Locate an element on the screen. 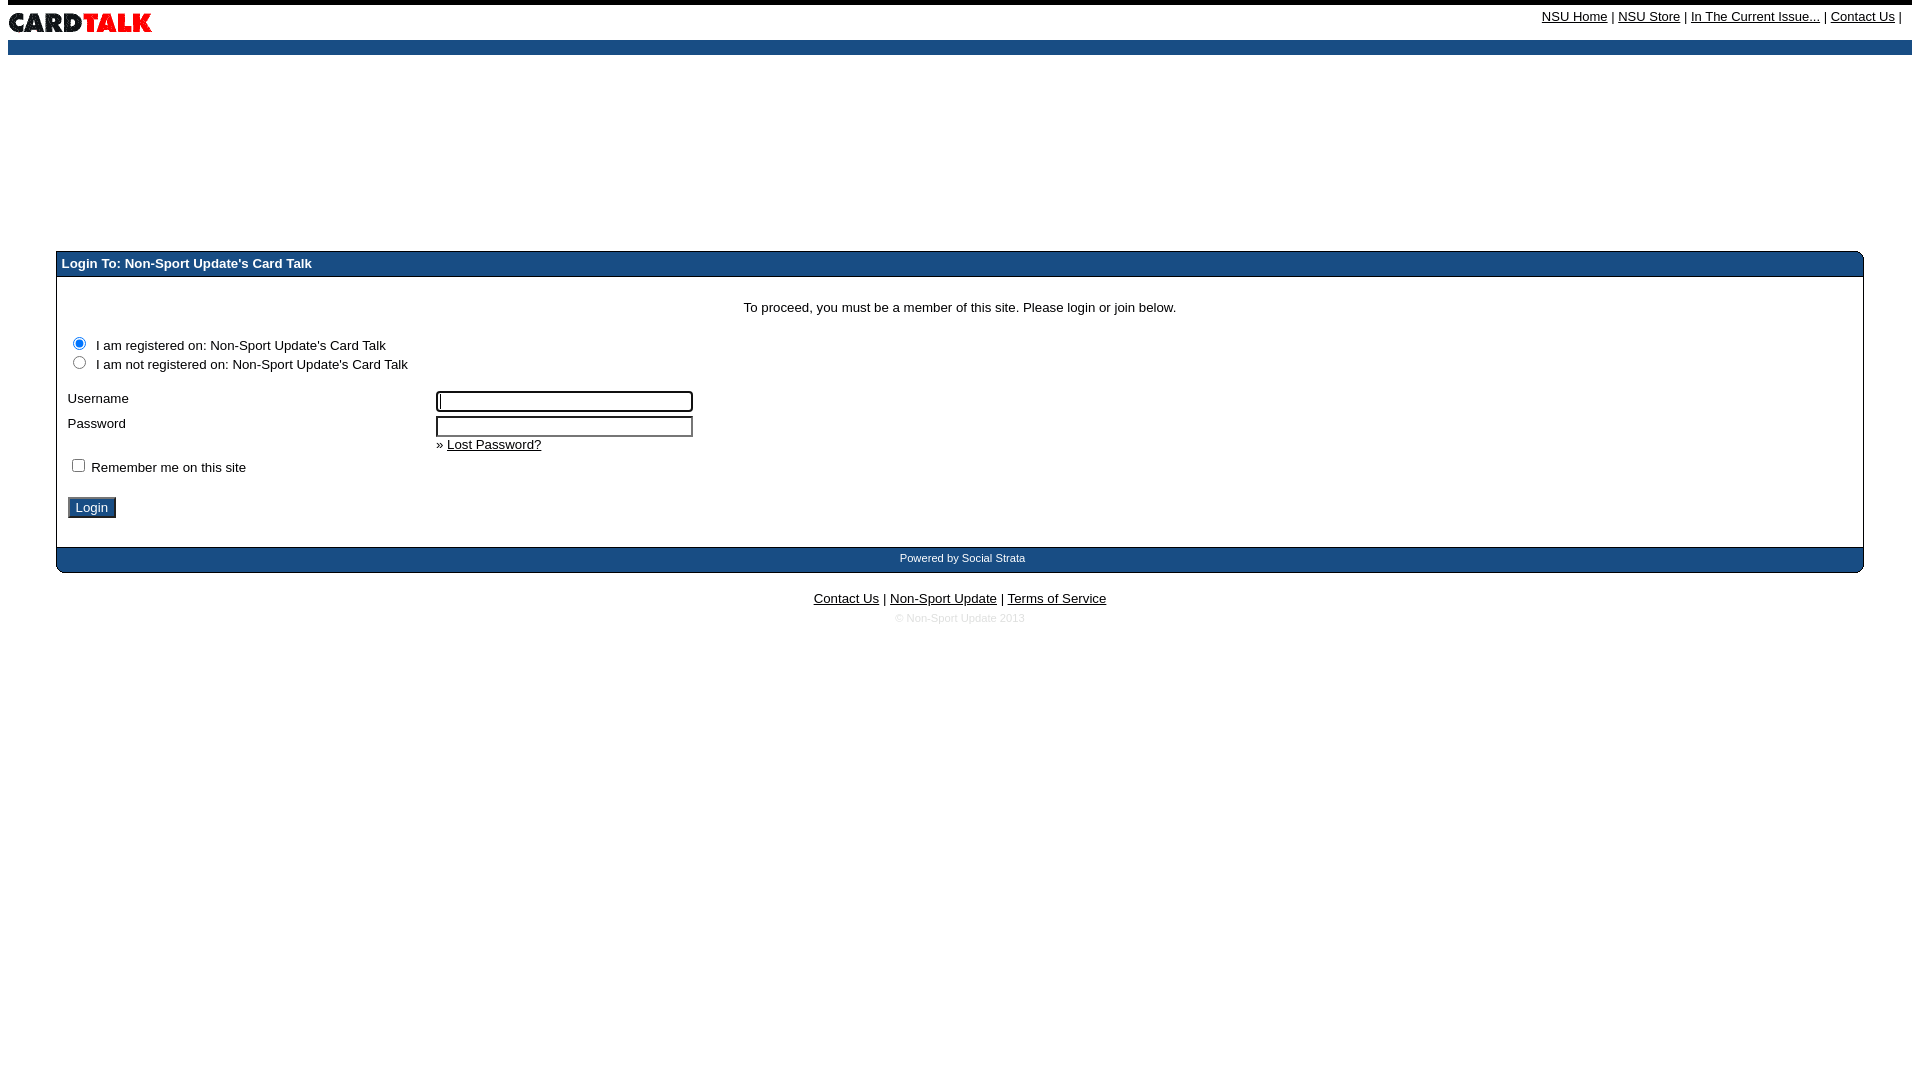 The width and height of the screenshot is (1920, 1080). Contact Us is located at coordinates (847, 598).